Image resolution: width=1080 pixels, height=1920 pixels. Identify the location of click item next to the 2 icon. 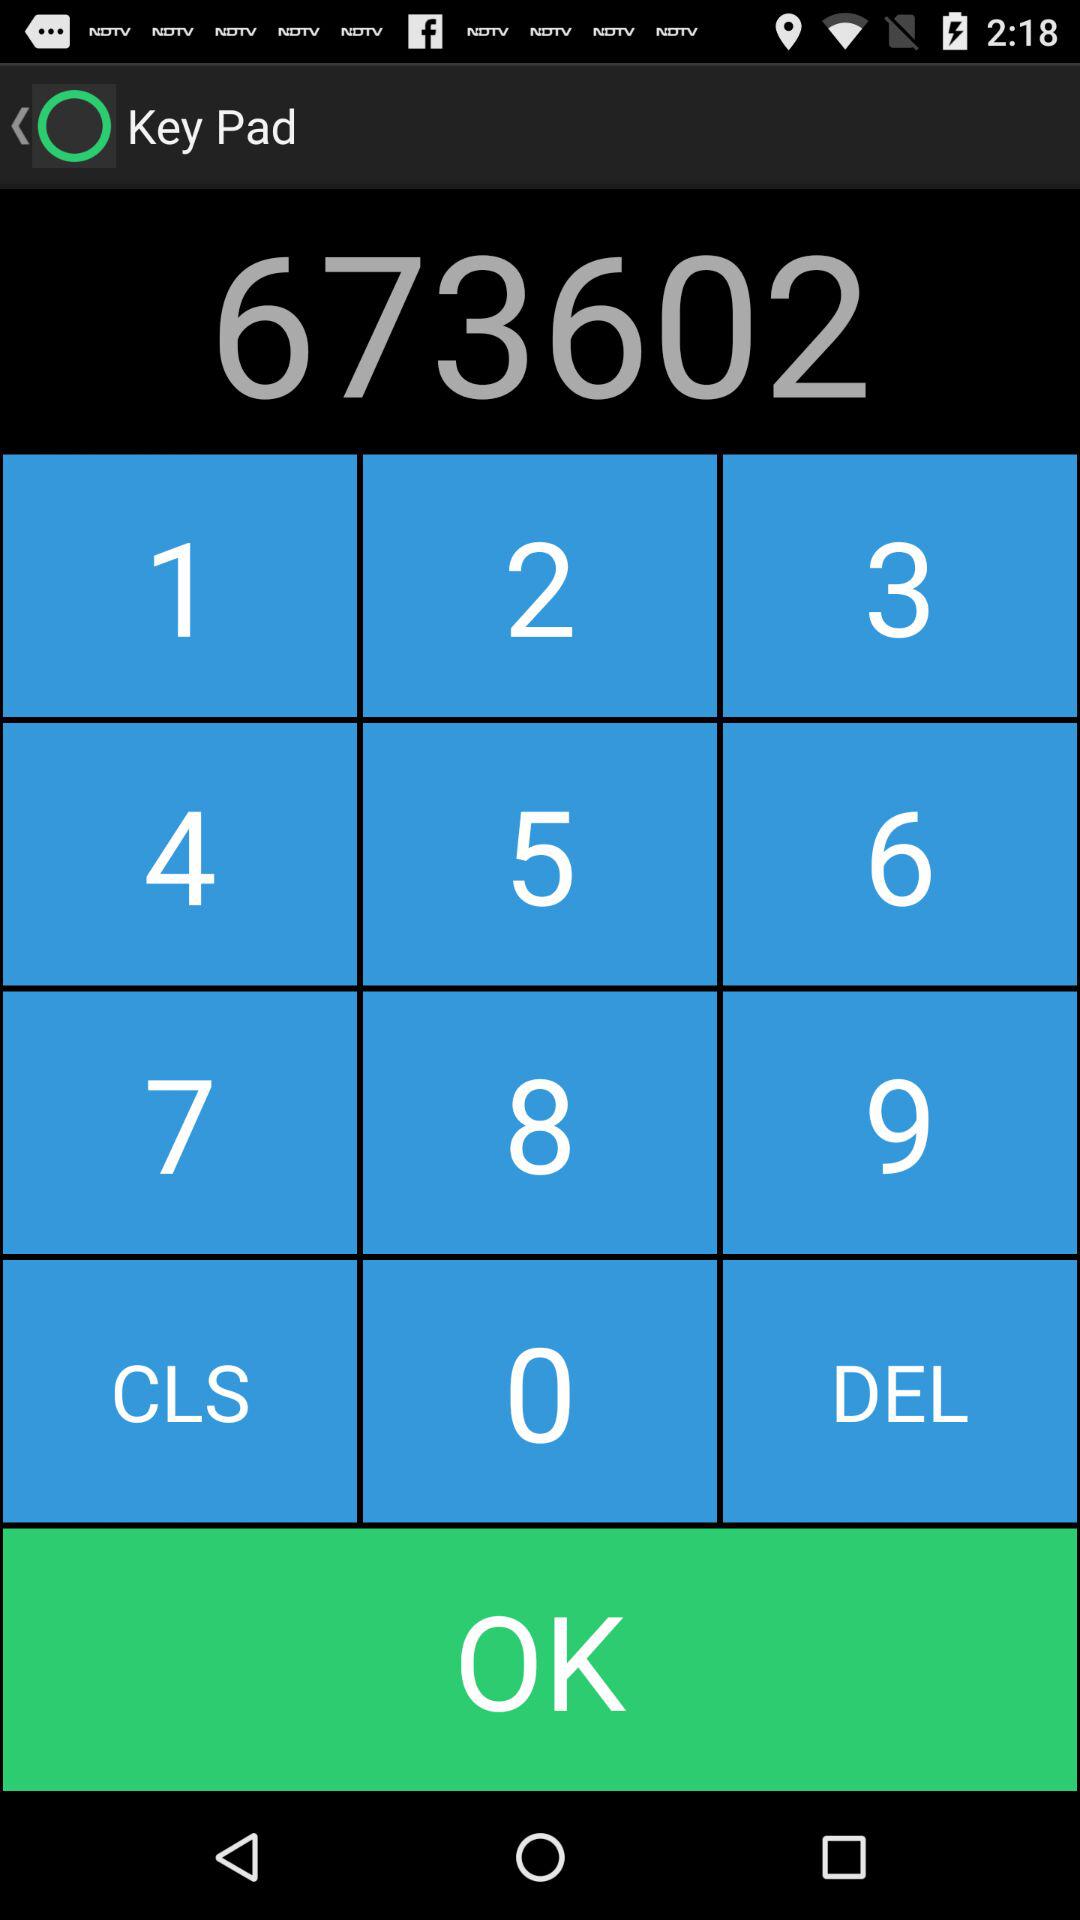
(180, 854).